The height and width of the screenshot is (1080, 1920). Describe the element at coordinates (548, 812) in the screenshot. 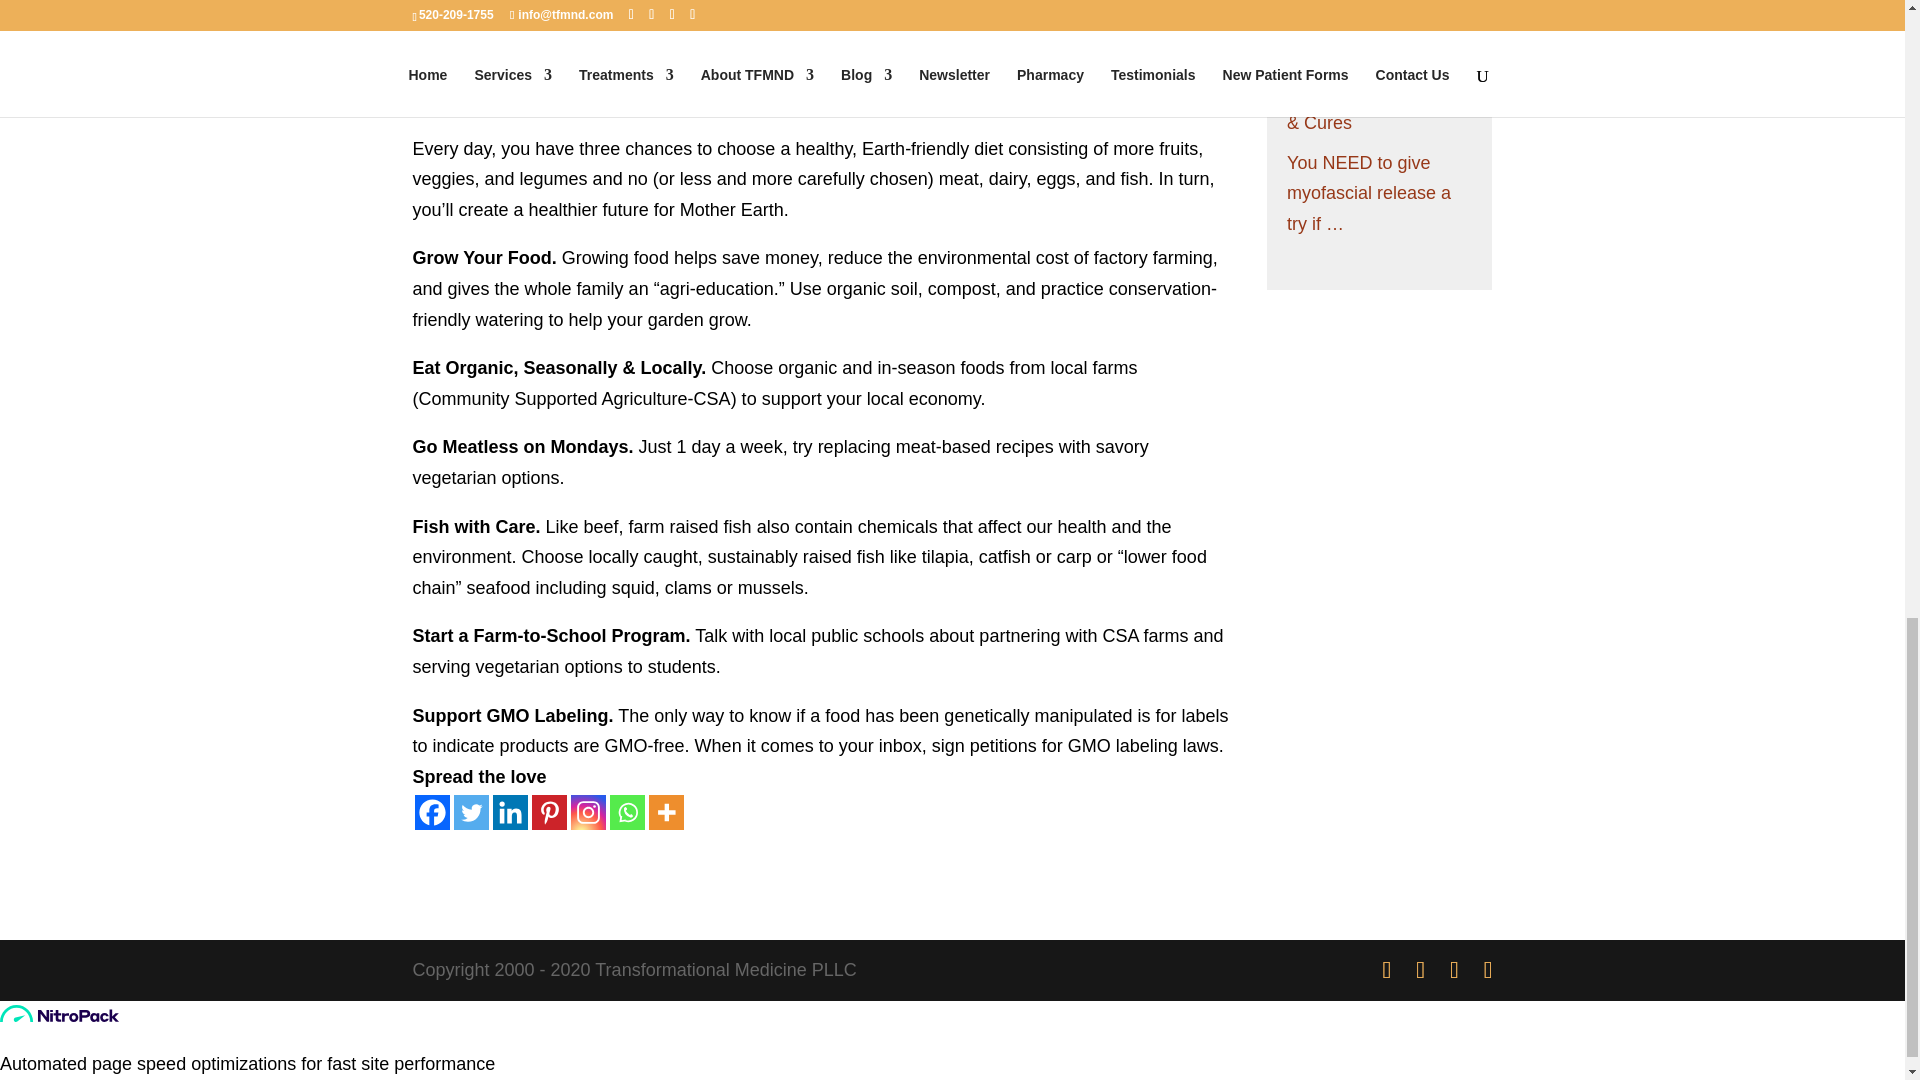

I see `Pinterest` at that location.